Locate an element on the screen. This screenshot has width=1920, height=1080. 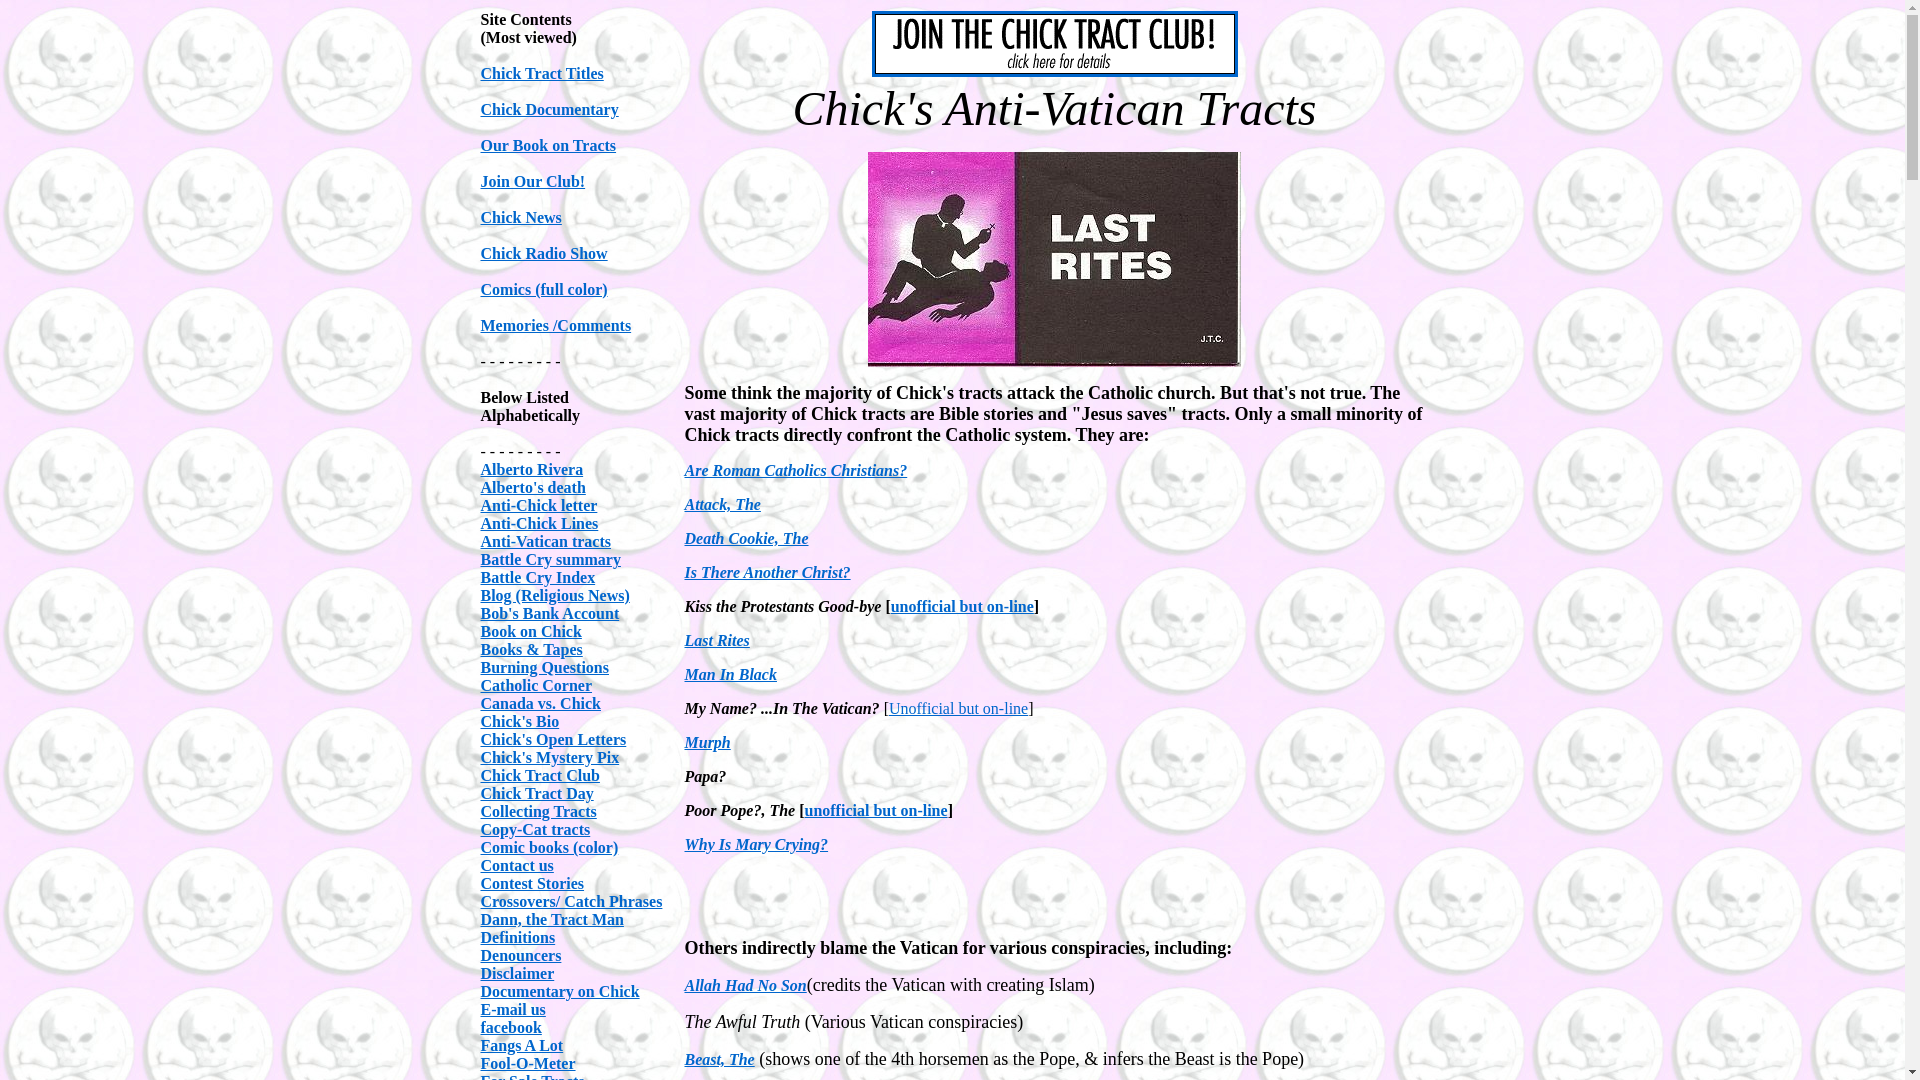
Anti-Chick letter is located at coordinates (538, 505).